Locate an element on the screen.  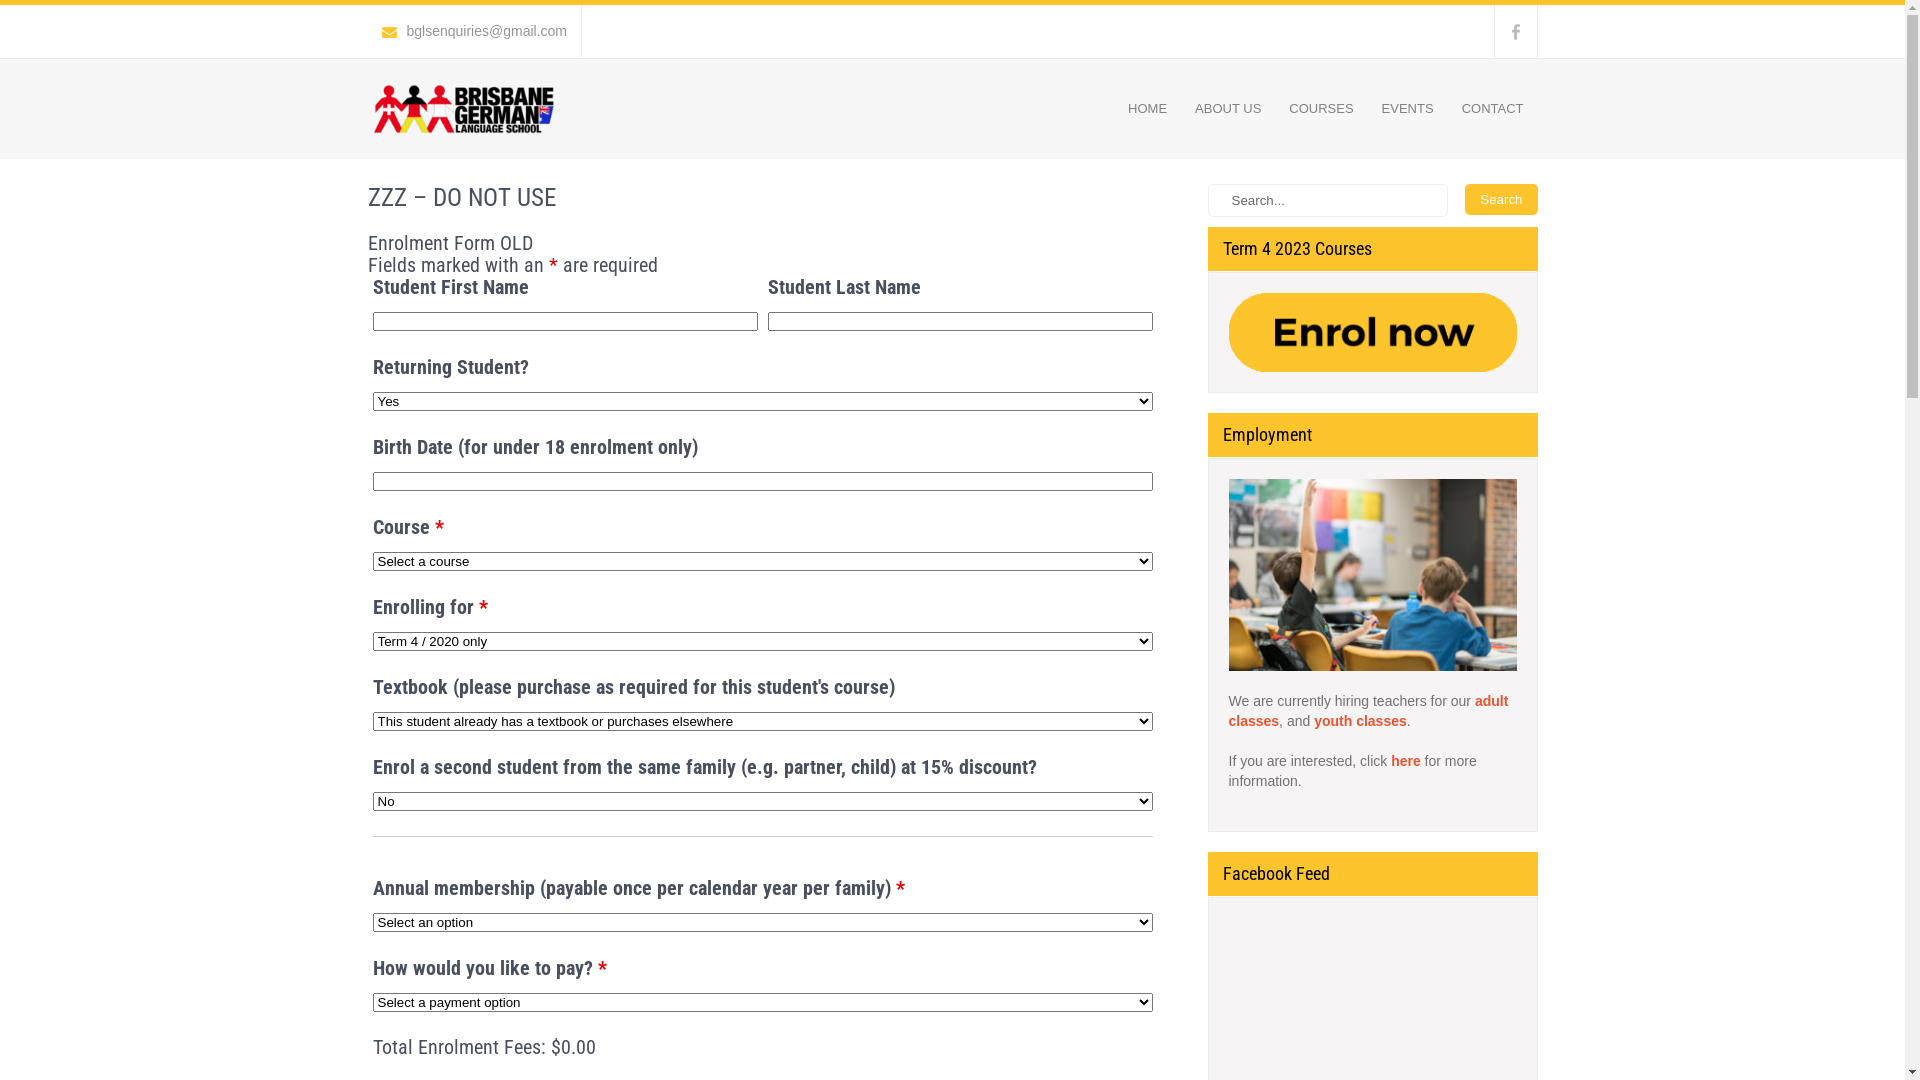
CONTACT is located at coordinates (1493, 109).